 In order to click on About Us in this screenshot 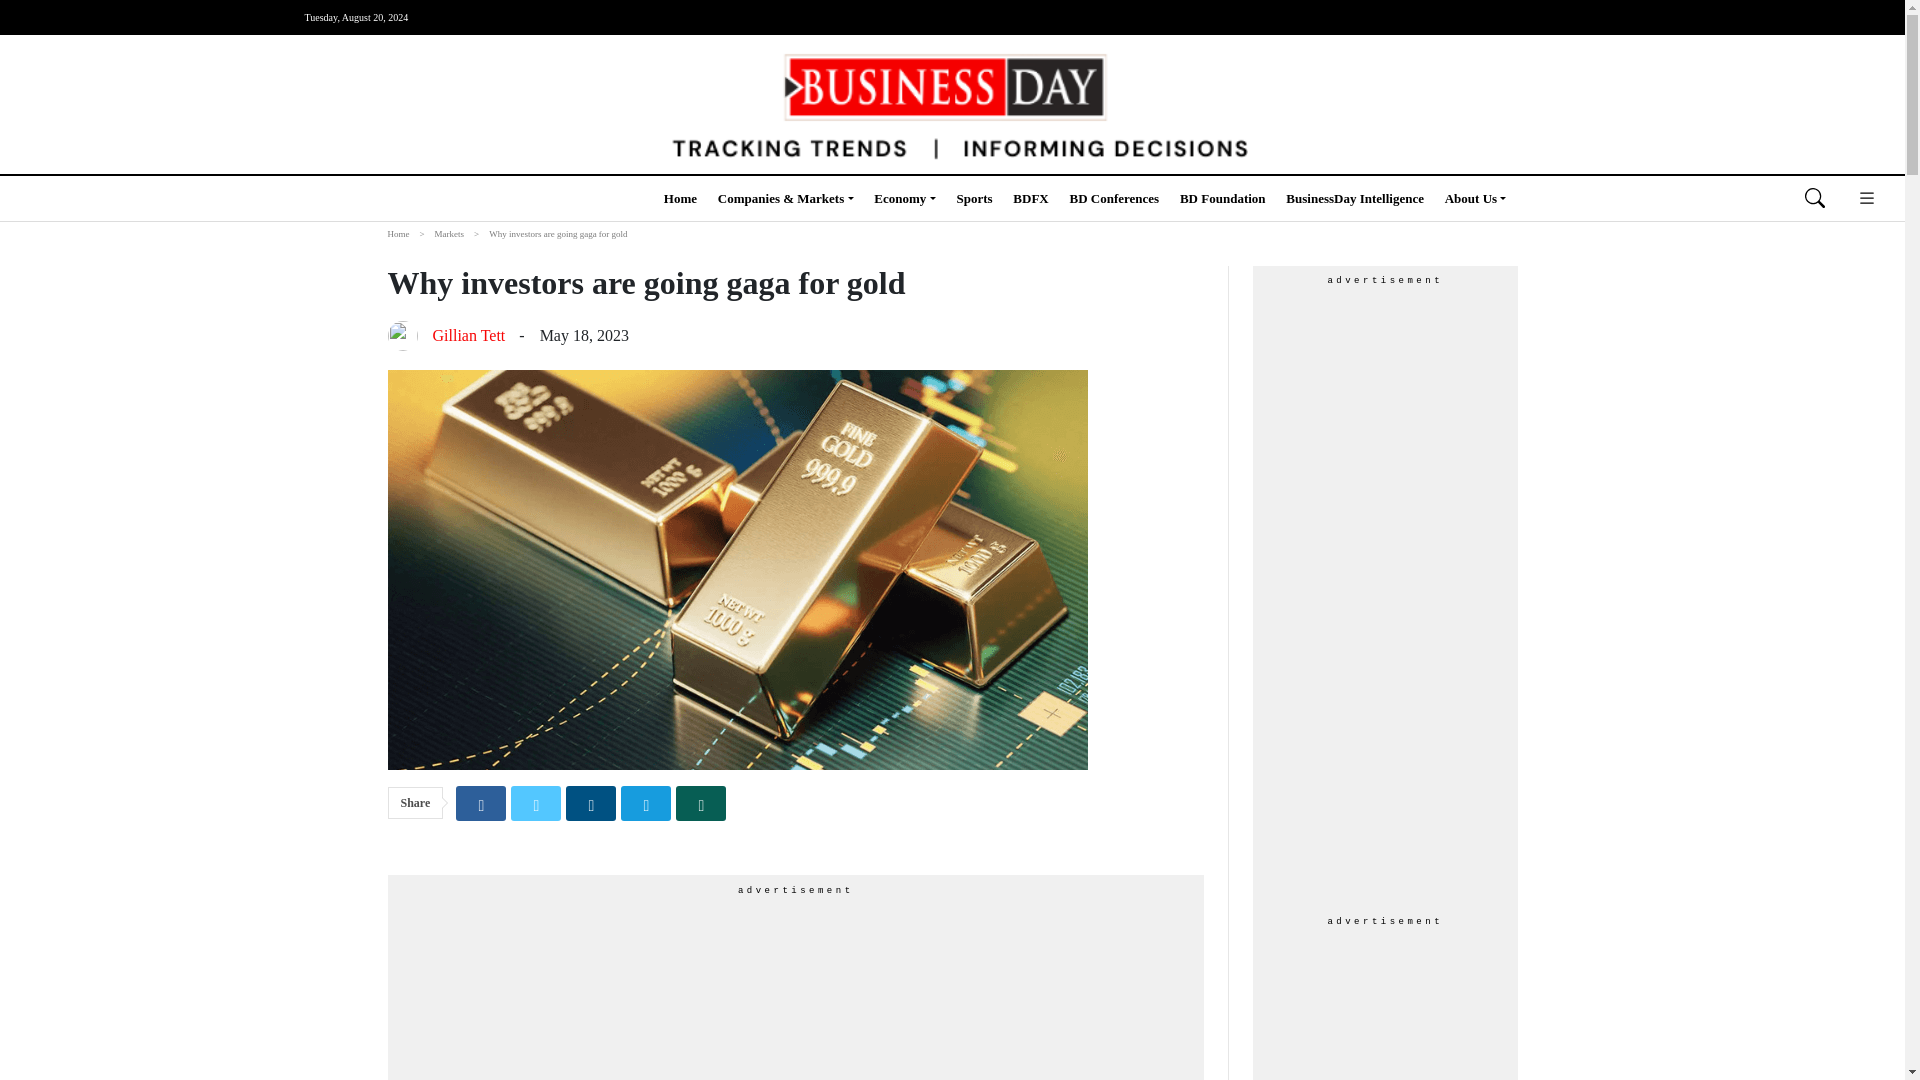, I will do `click(1476, 198)`.